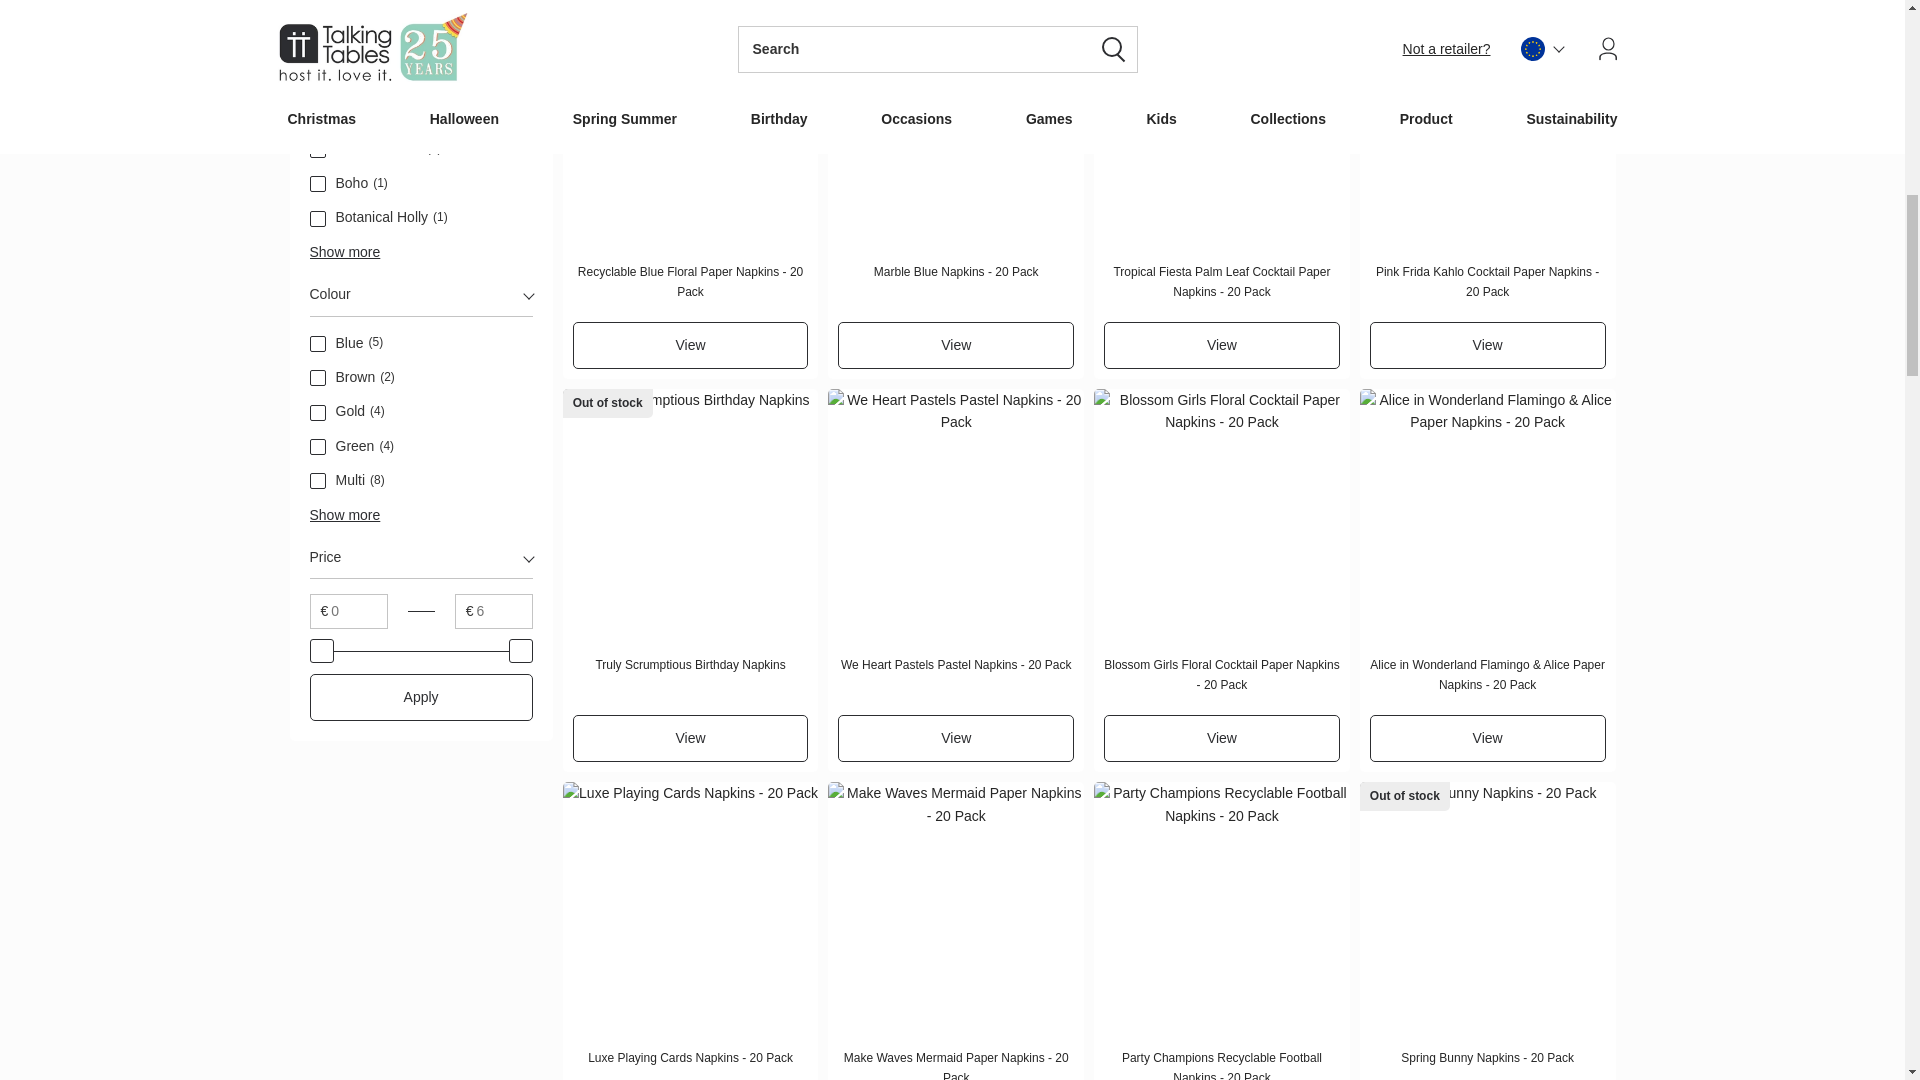 Image resolution: width=1920 pixels, height=1080 pixels. What do you see at coordinates (318, 218) in the screenshot?
I see `Botanical Holly` at bounding box center [318, 218].